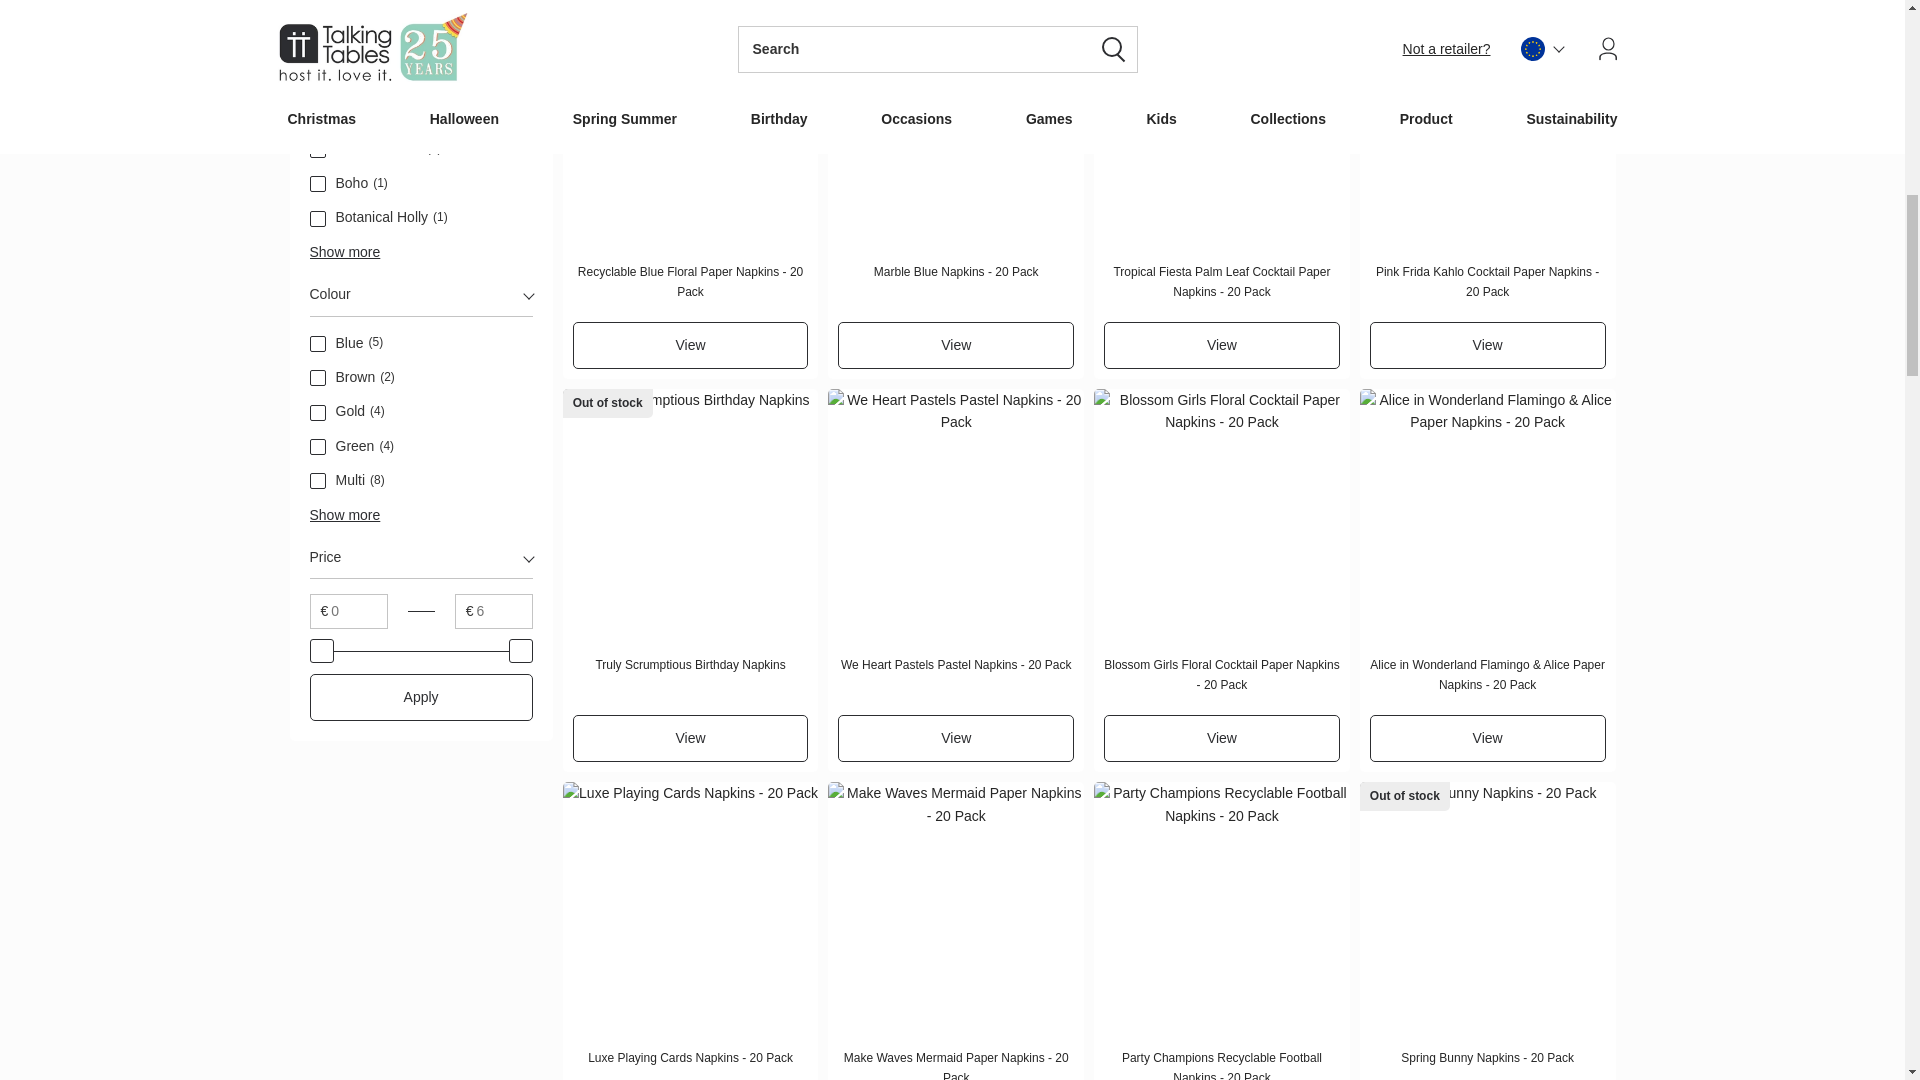 Image resolution: width=1920 pixels, height=1080 pixels. What do you see at coordinates (318, 218) in the screenshot?
I see `Botanical Holly` at bounding box center [318, 218].